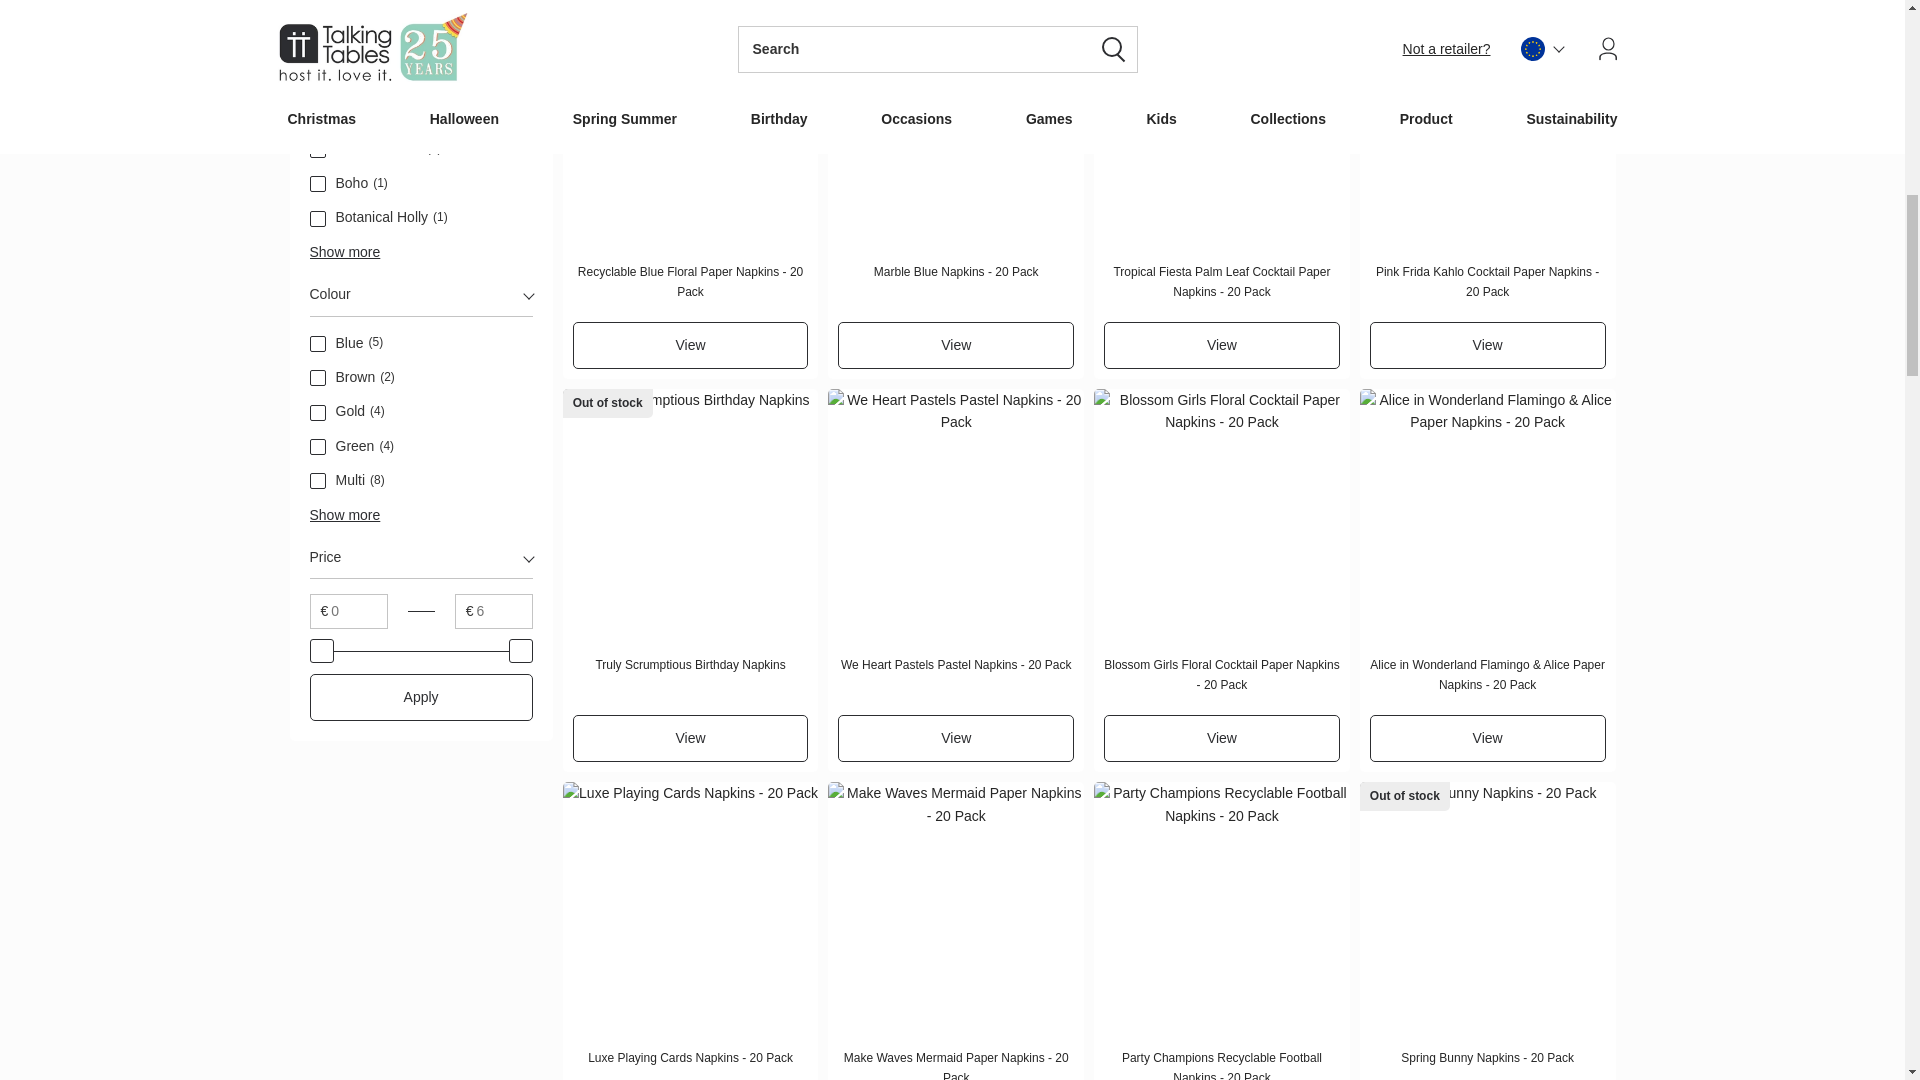 Image resolution: width=1920 pixels, height=1080 pixels. What do you see at coordinates (318, 218) in the screenshot?
I see `Botanical Holly` at bounding box center [318, 218].